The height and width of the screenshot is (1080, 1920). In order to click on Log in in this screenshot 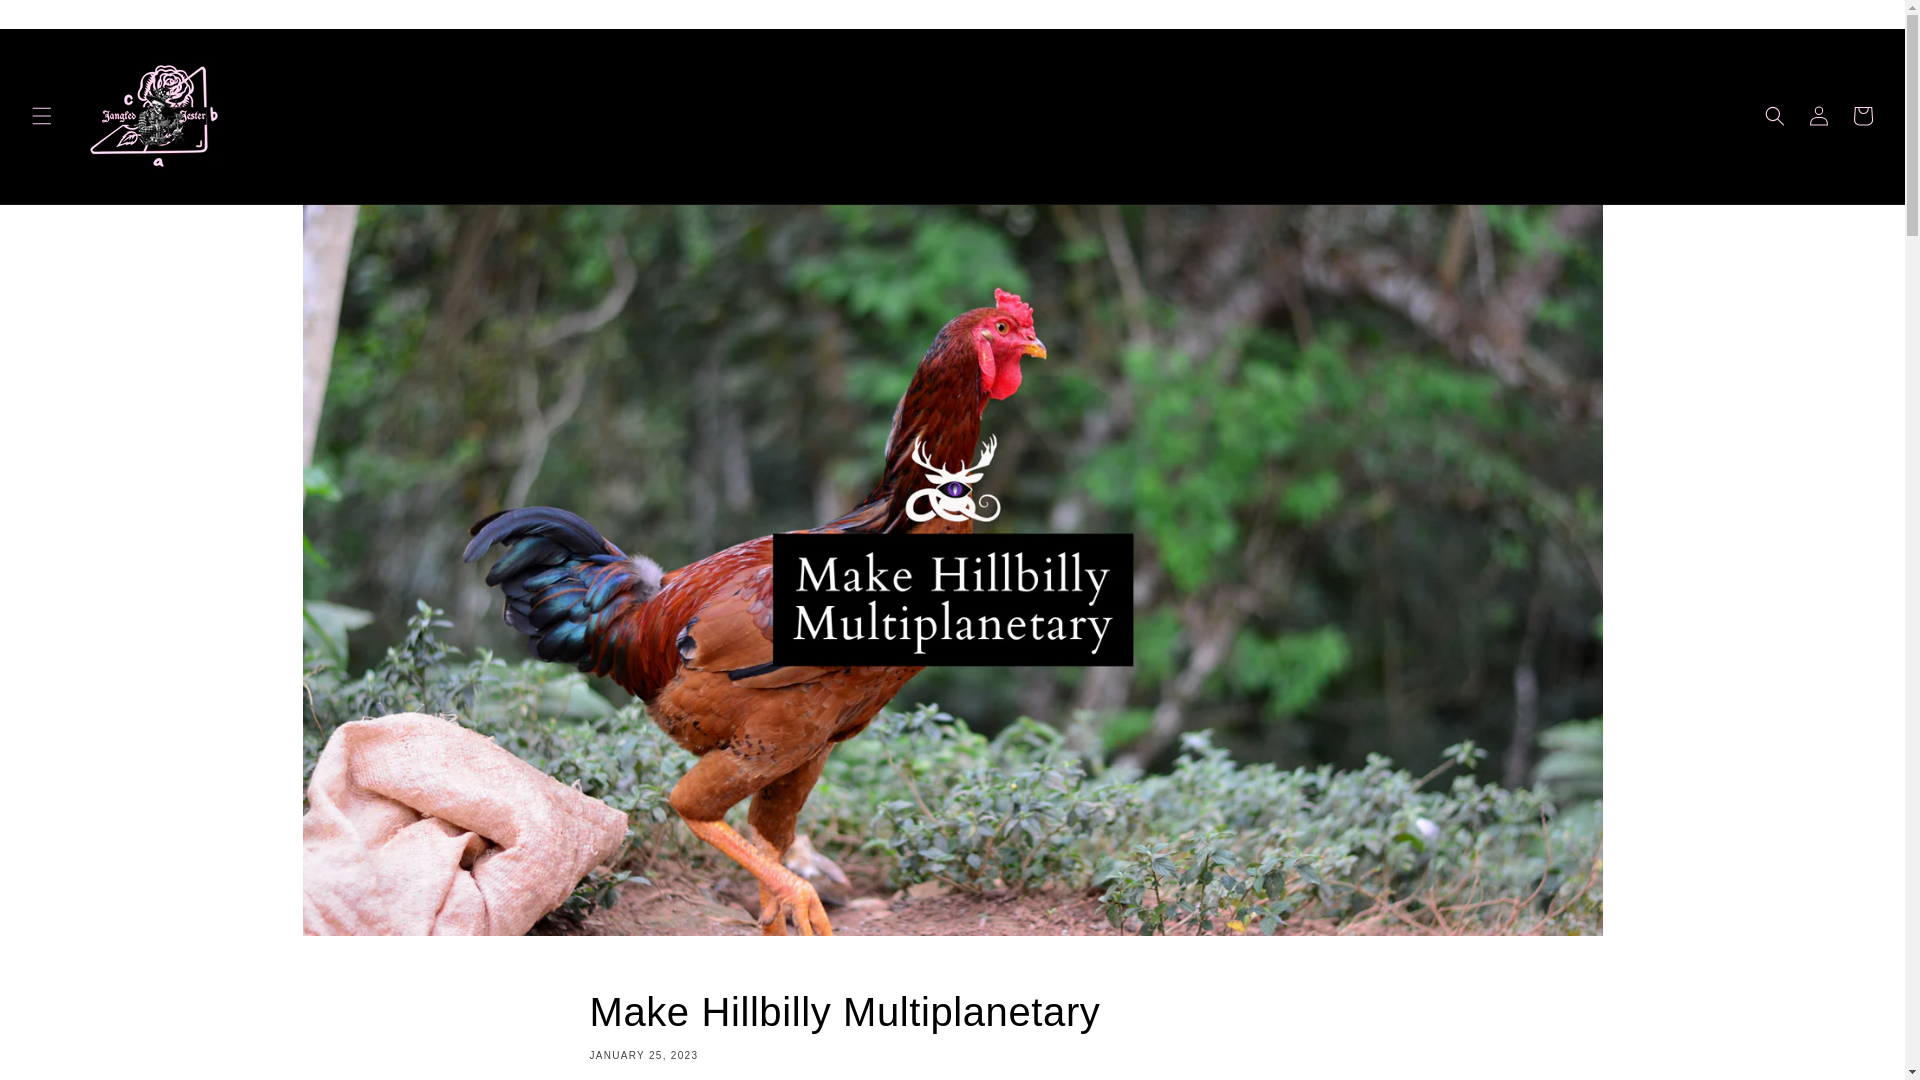, I will do `click(1819, 116)`.